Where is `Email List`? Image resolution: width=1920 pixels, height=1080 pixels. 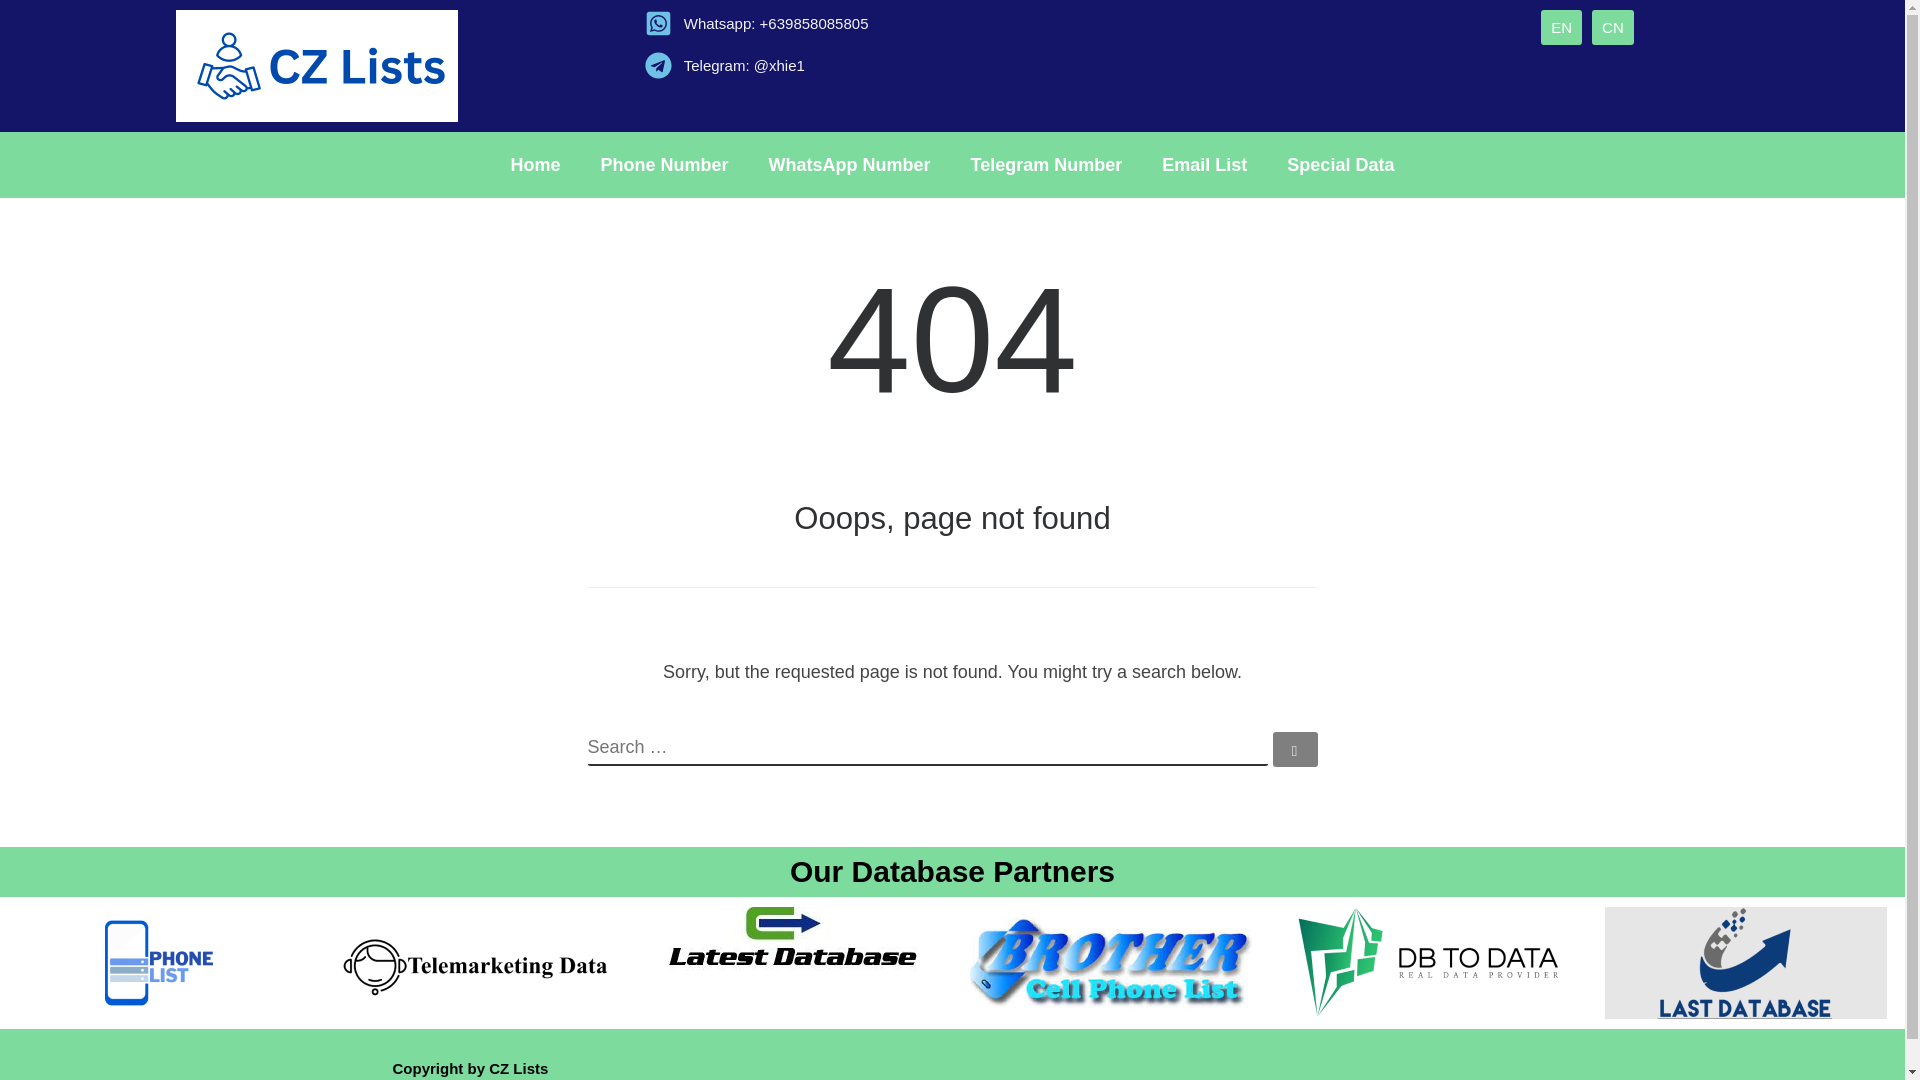 Email List is located at coordinates (1204, 164).